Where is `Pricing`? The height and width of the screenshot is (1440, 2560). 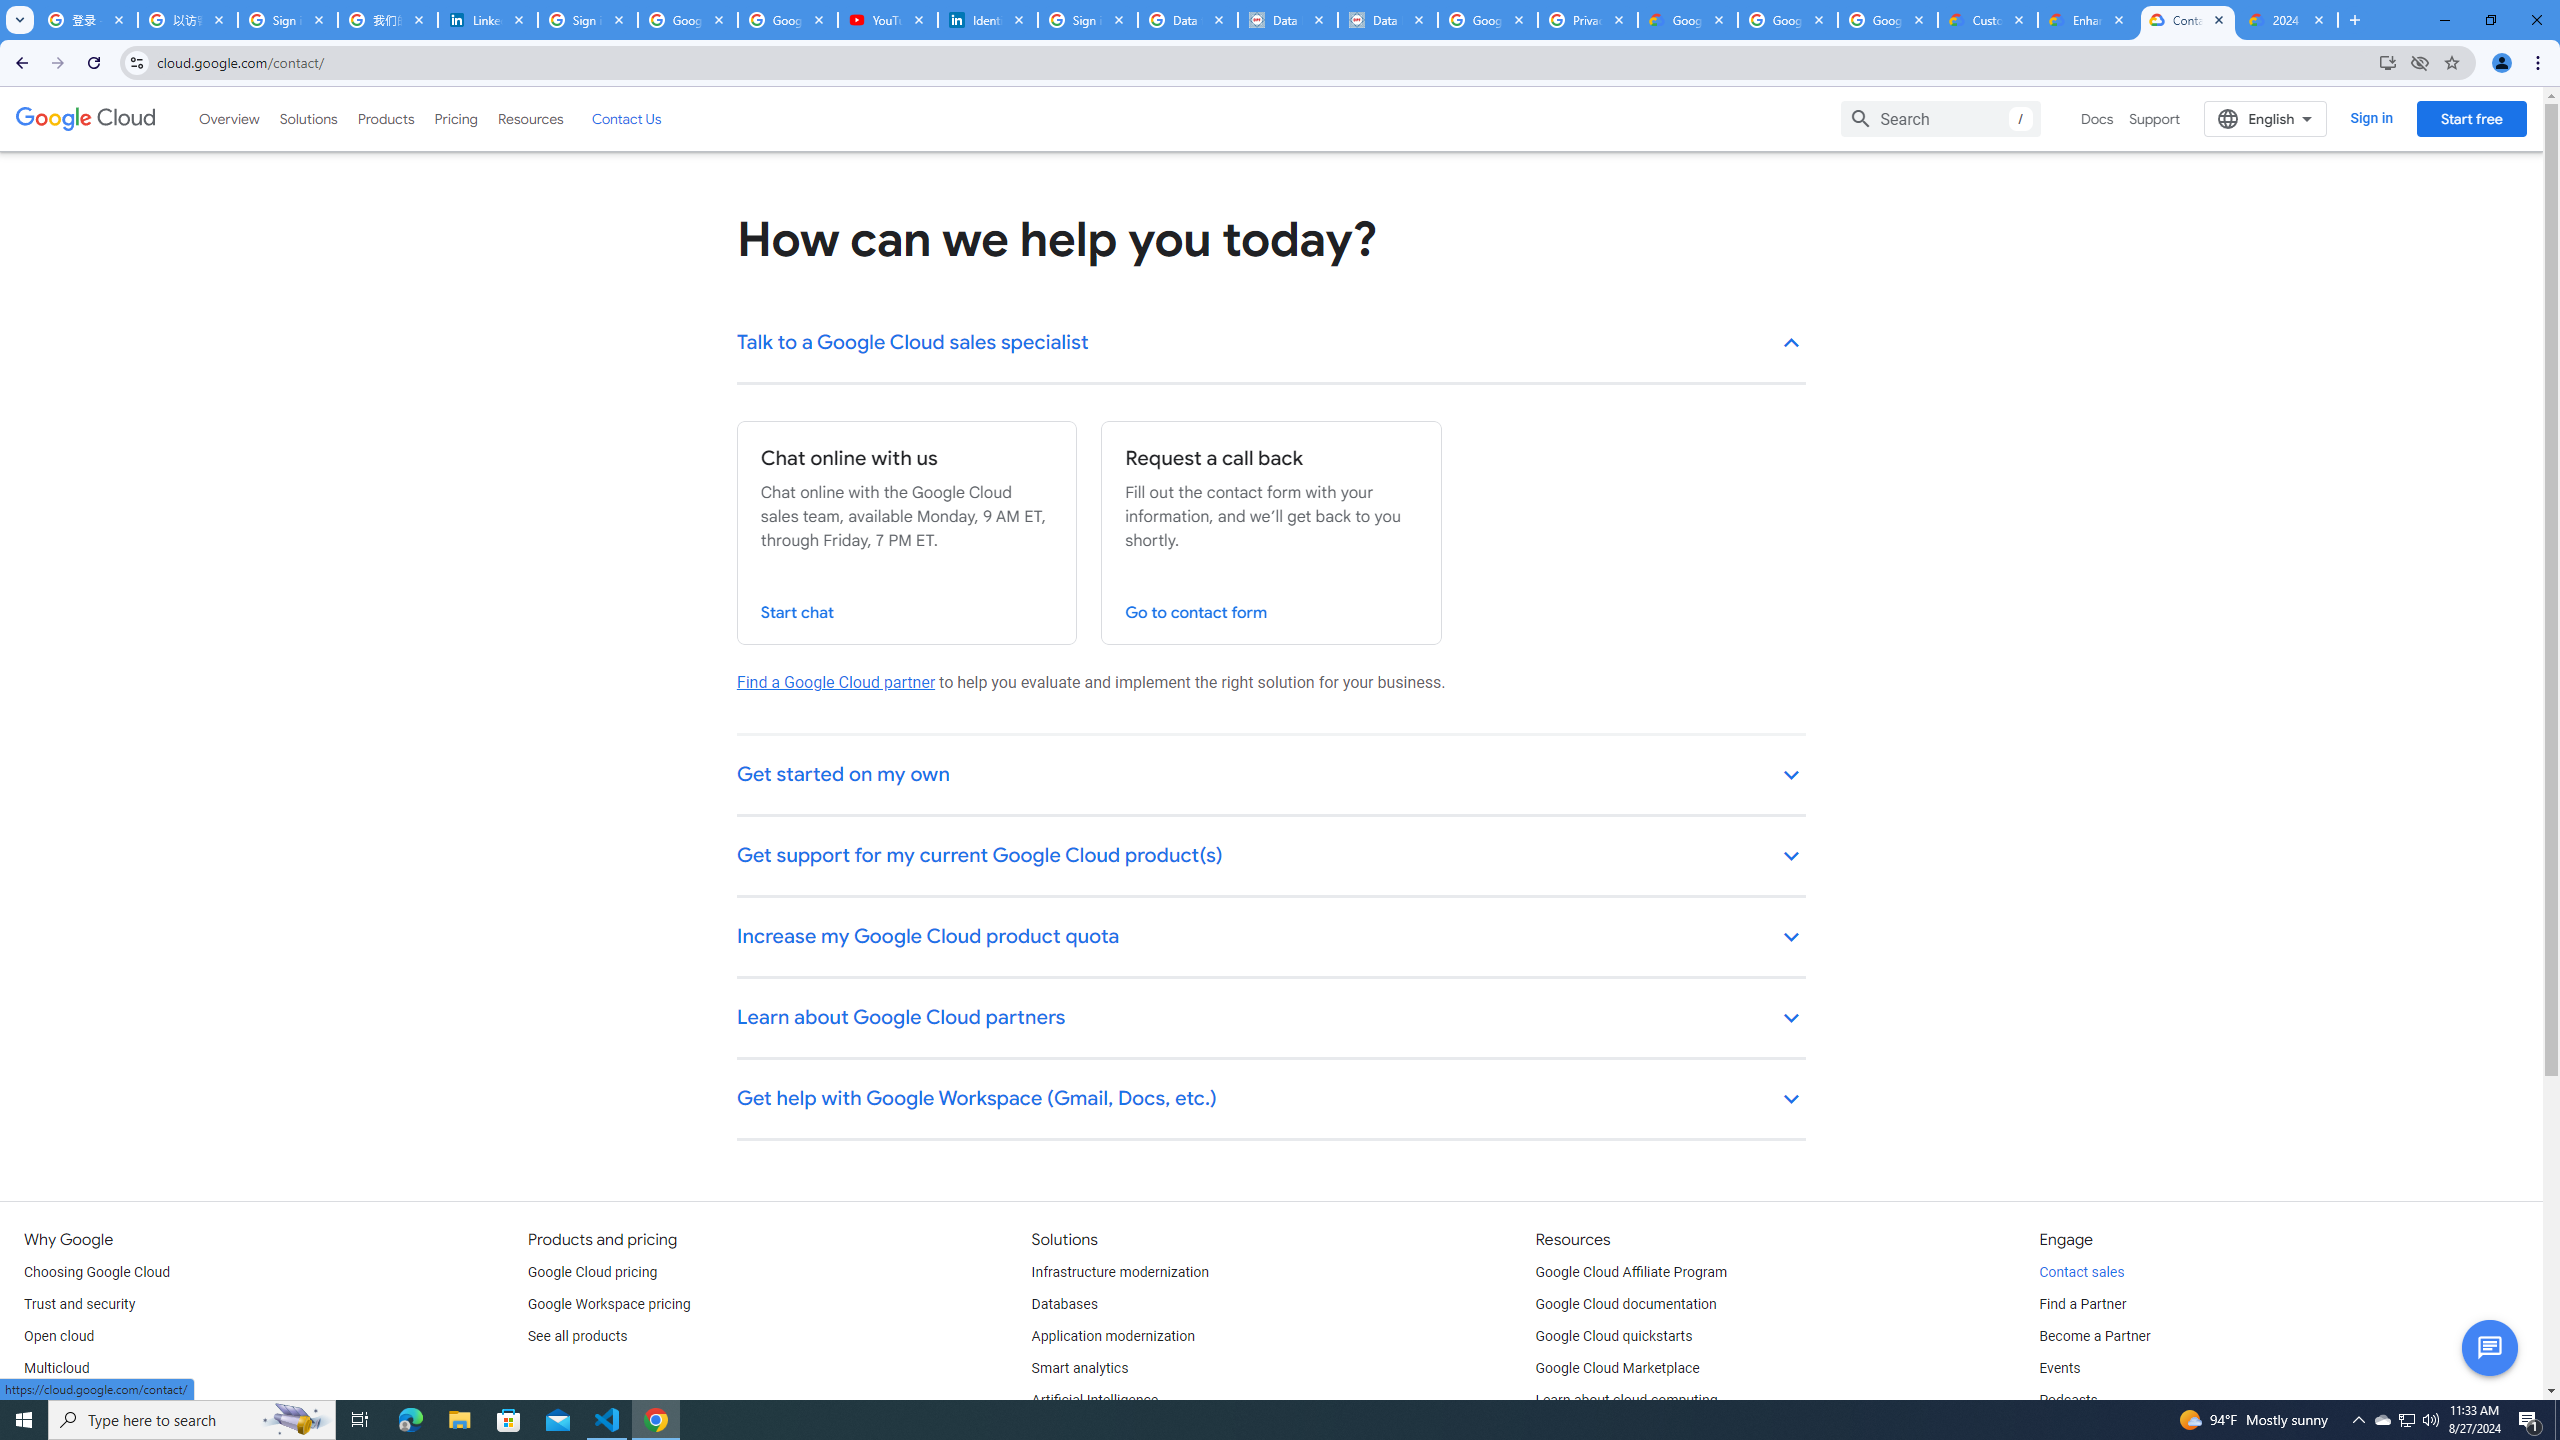 Pricing is located at coordinates (456, 118).